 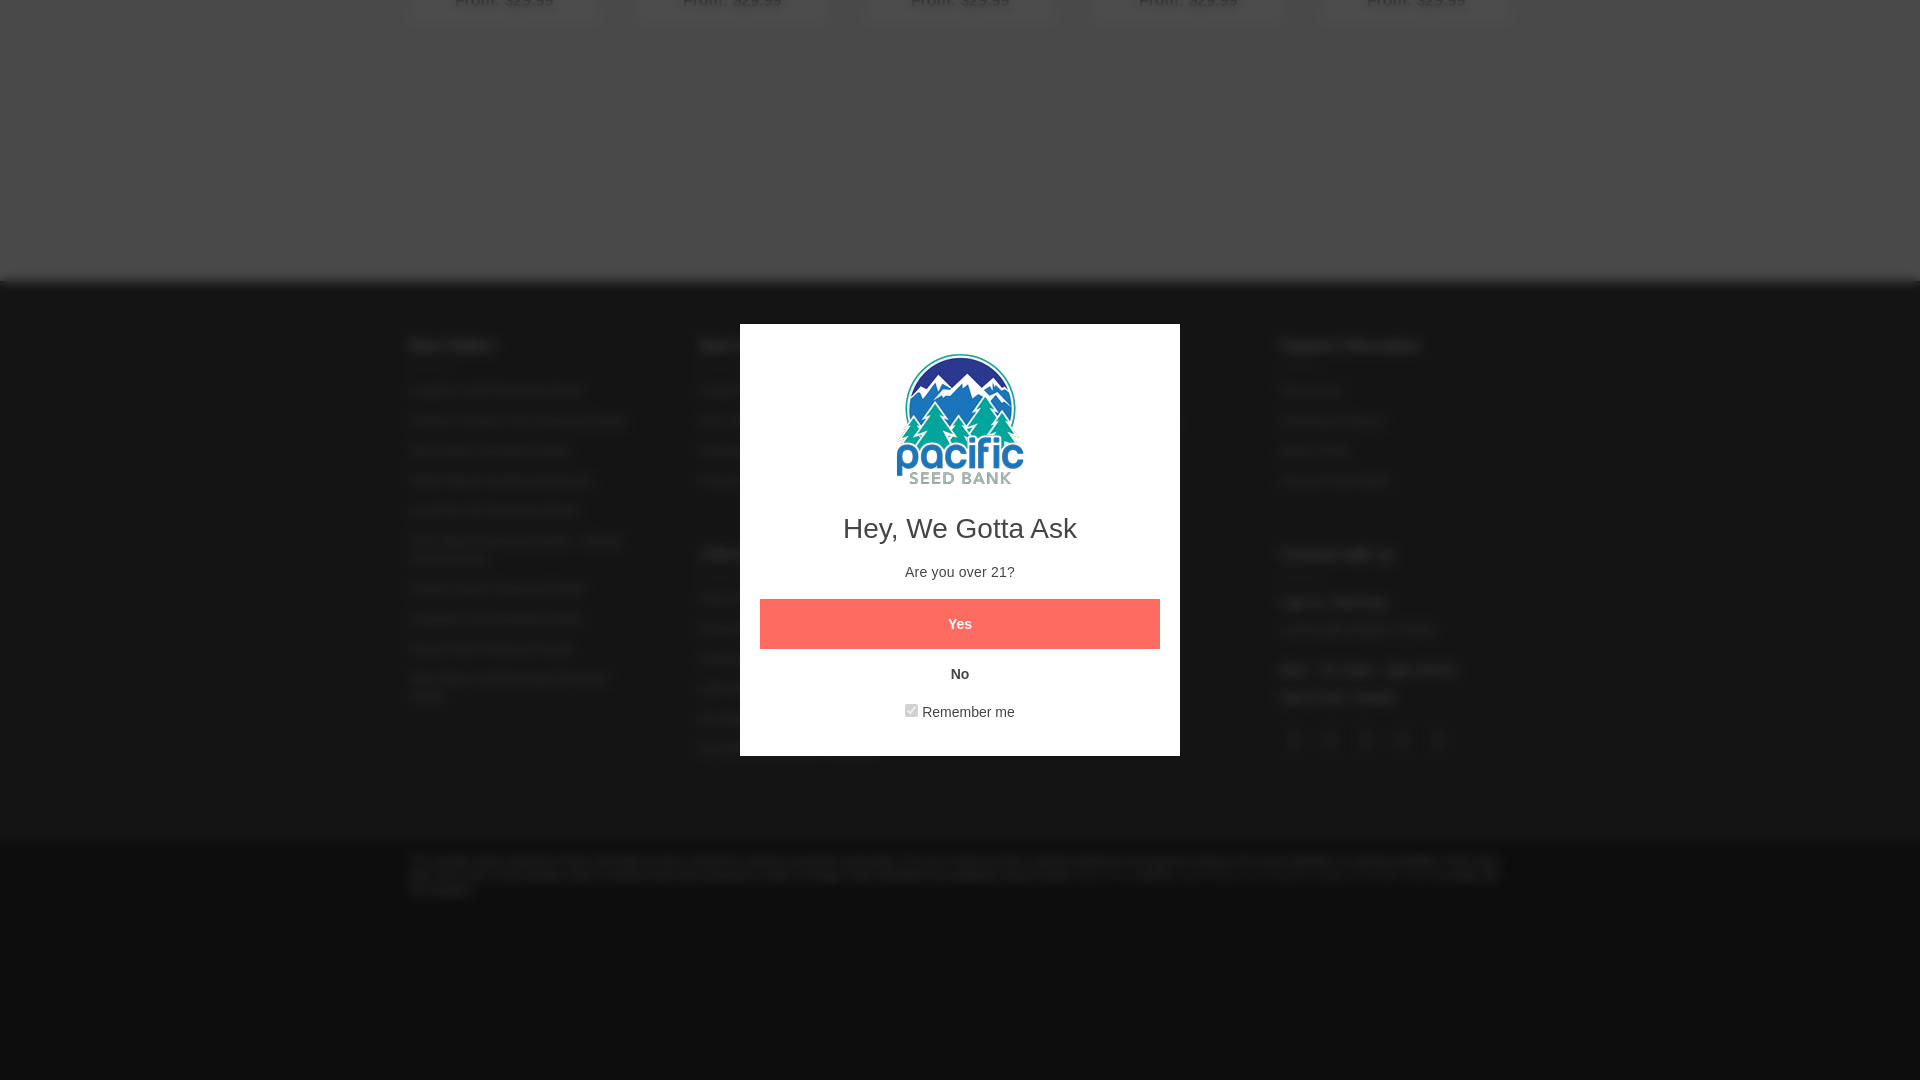 What do you see at coordinates (732, 83) in the screenshot?
I see `Harlequin CBD Feminized Seeds` at bounding box center [732, 83].